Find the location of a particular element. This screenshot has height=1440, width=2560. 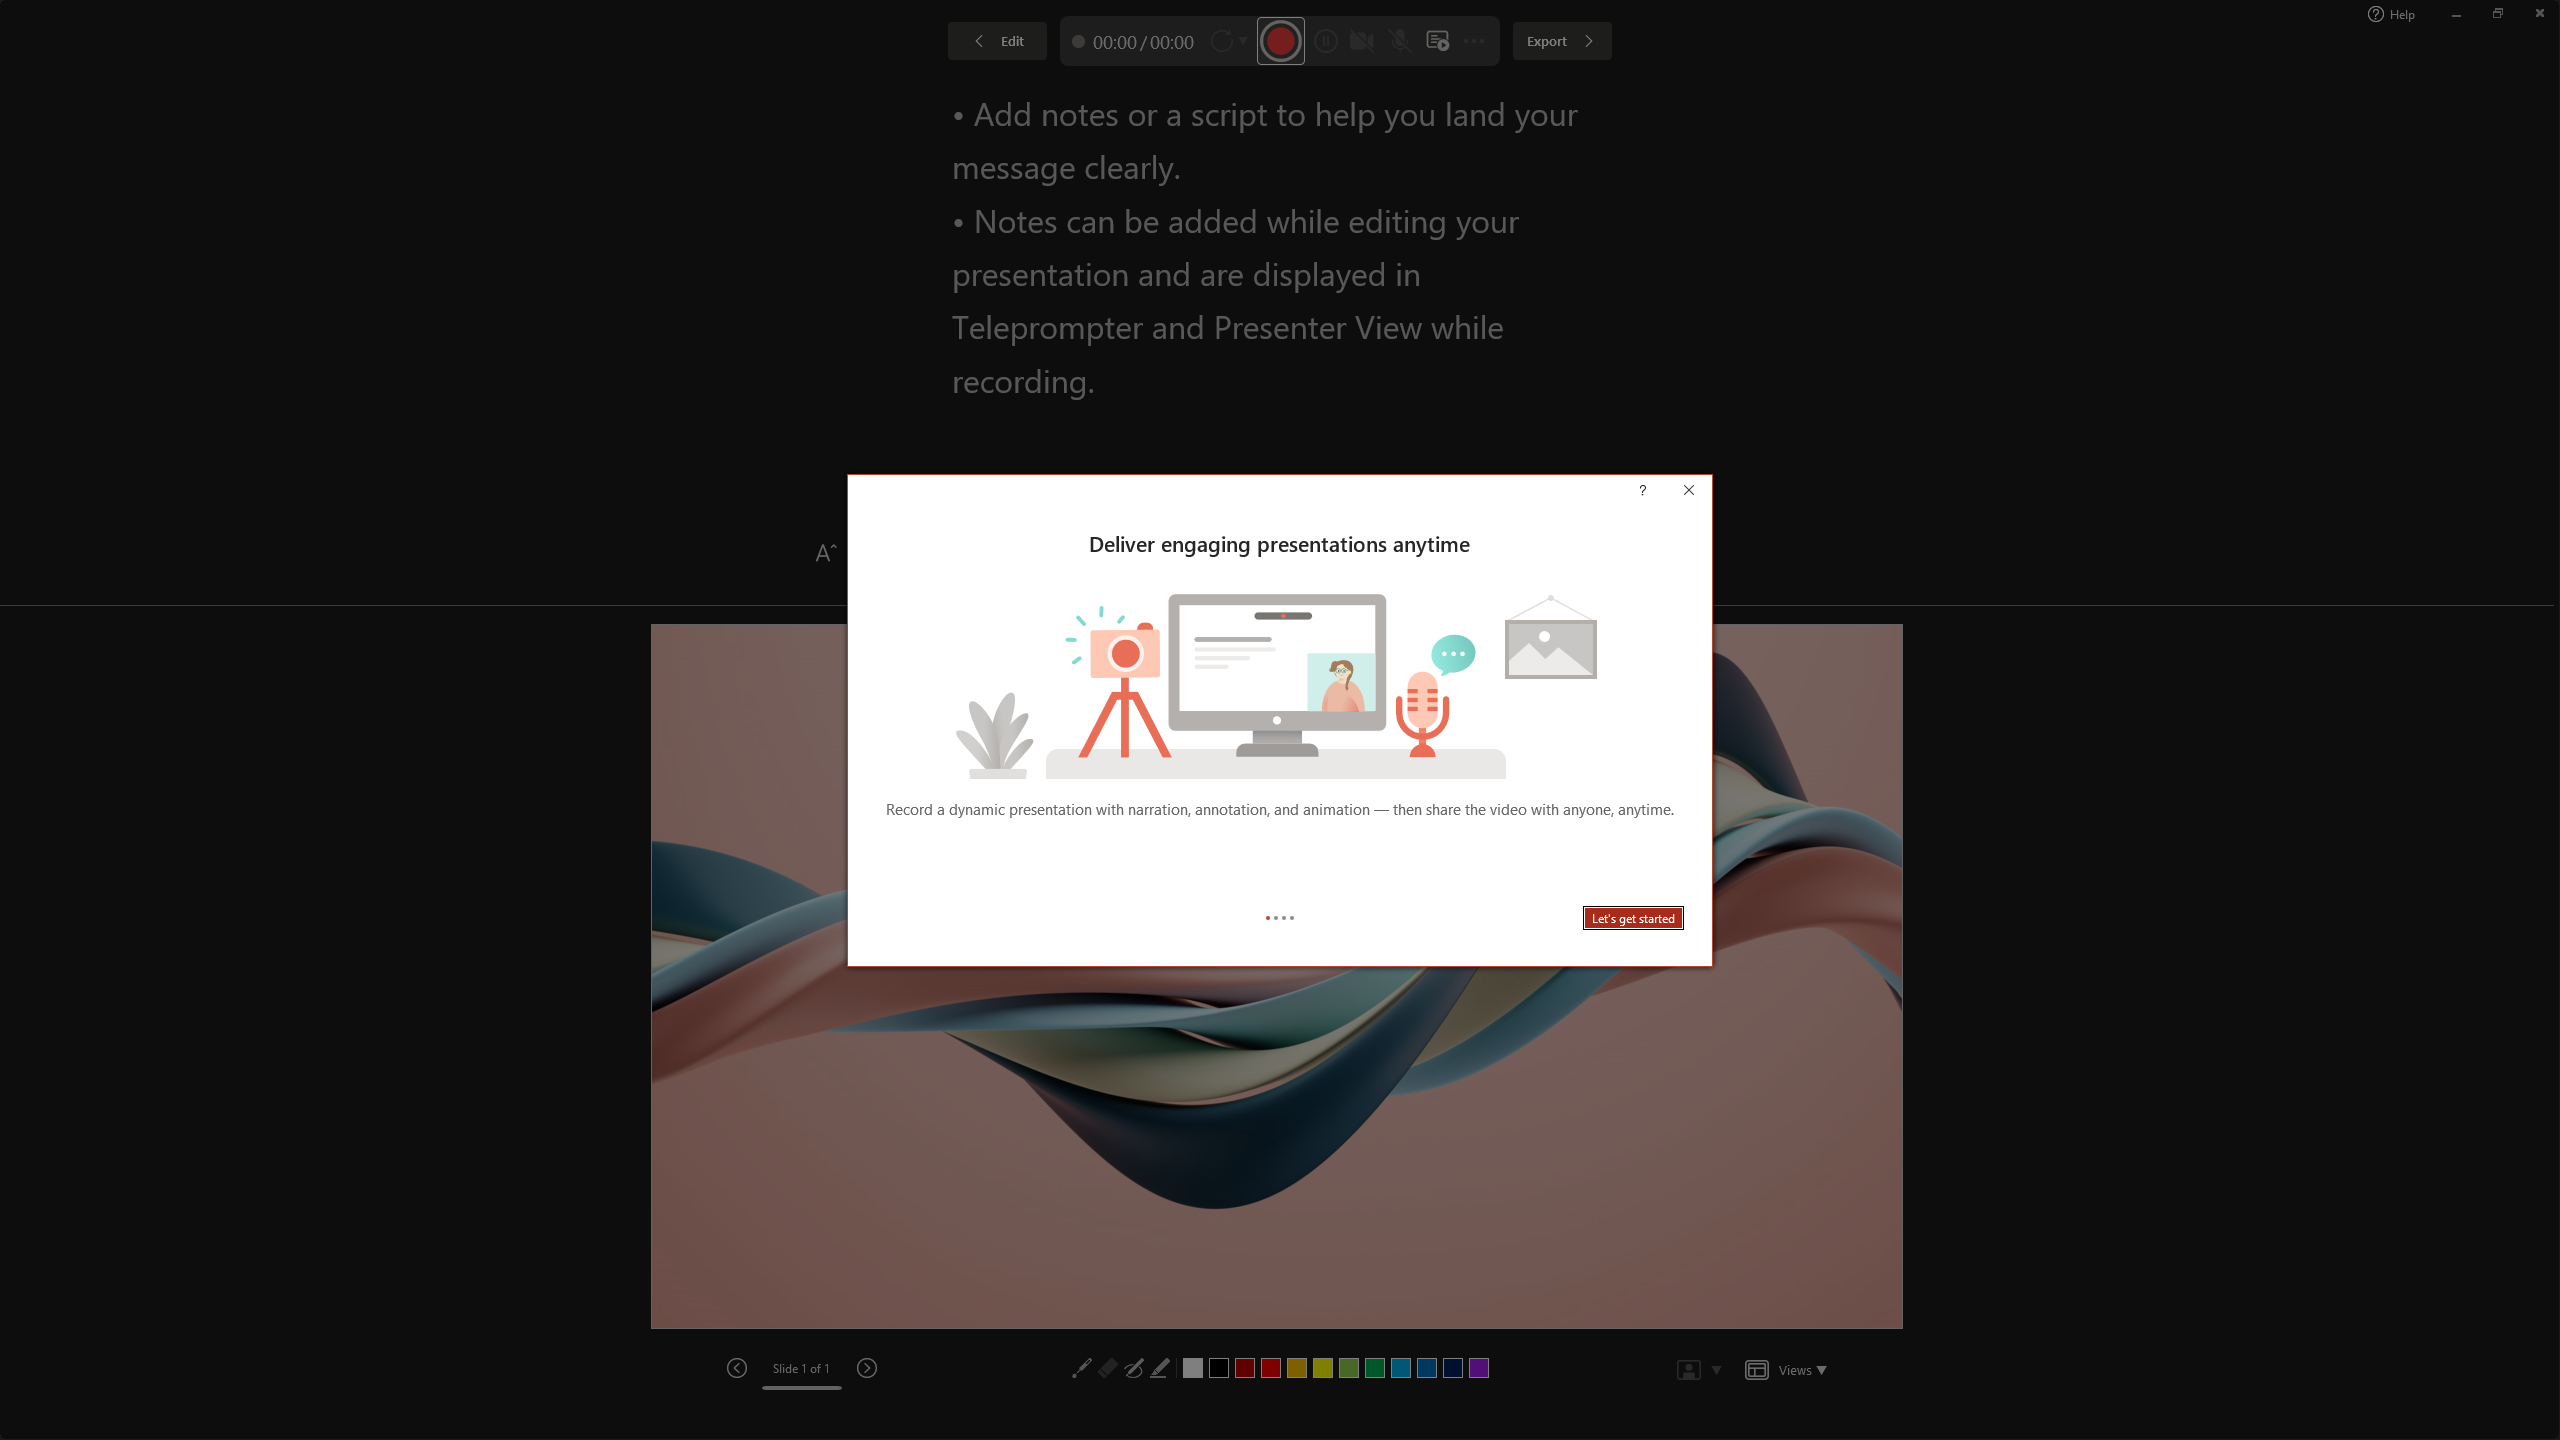

Circuit is located at coordinates (1359, 100).